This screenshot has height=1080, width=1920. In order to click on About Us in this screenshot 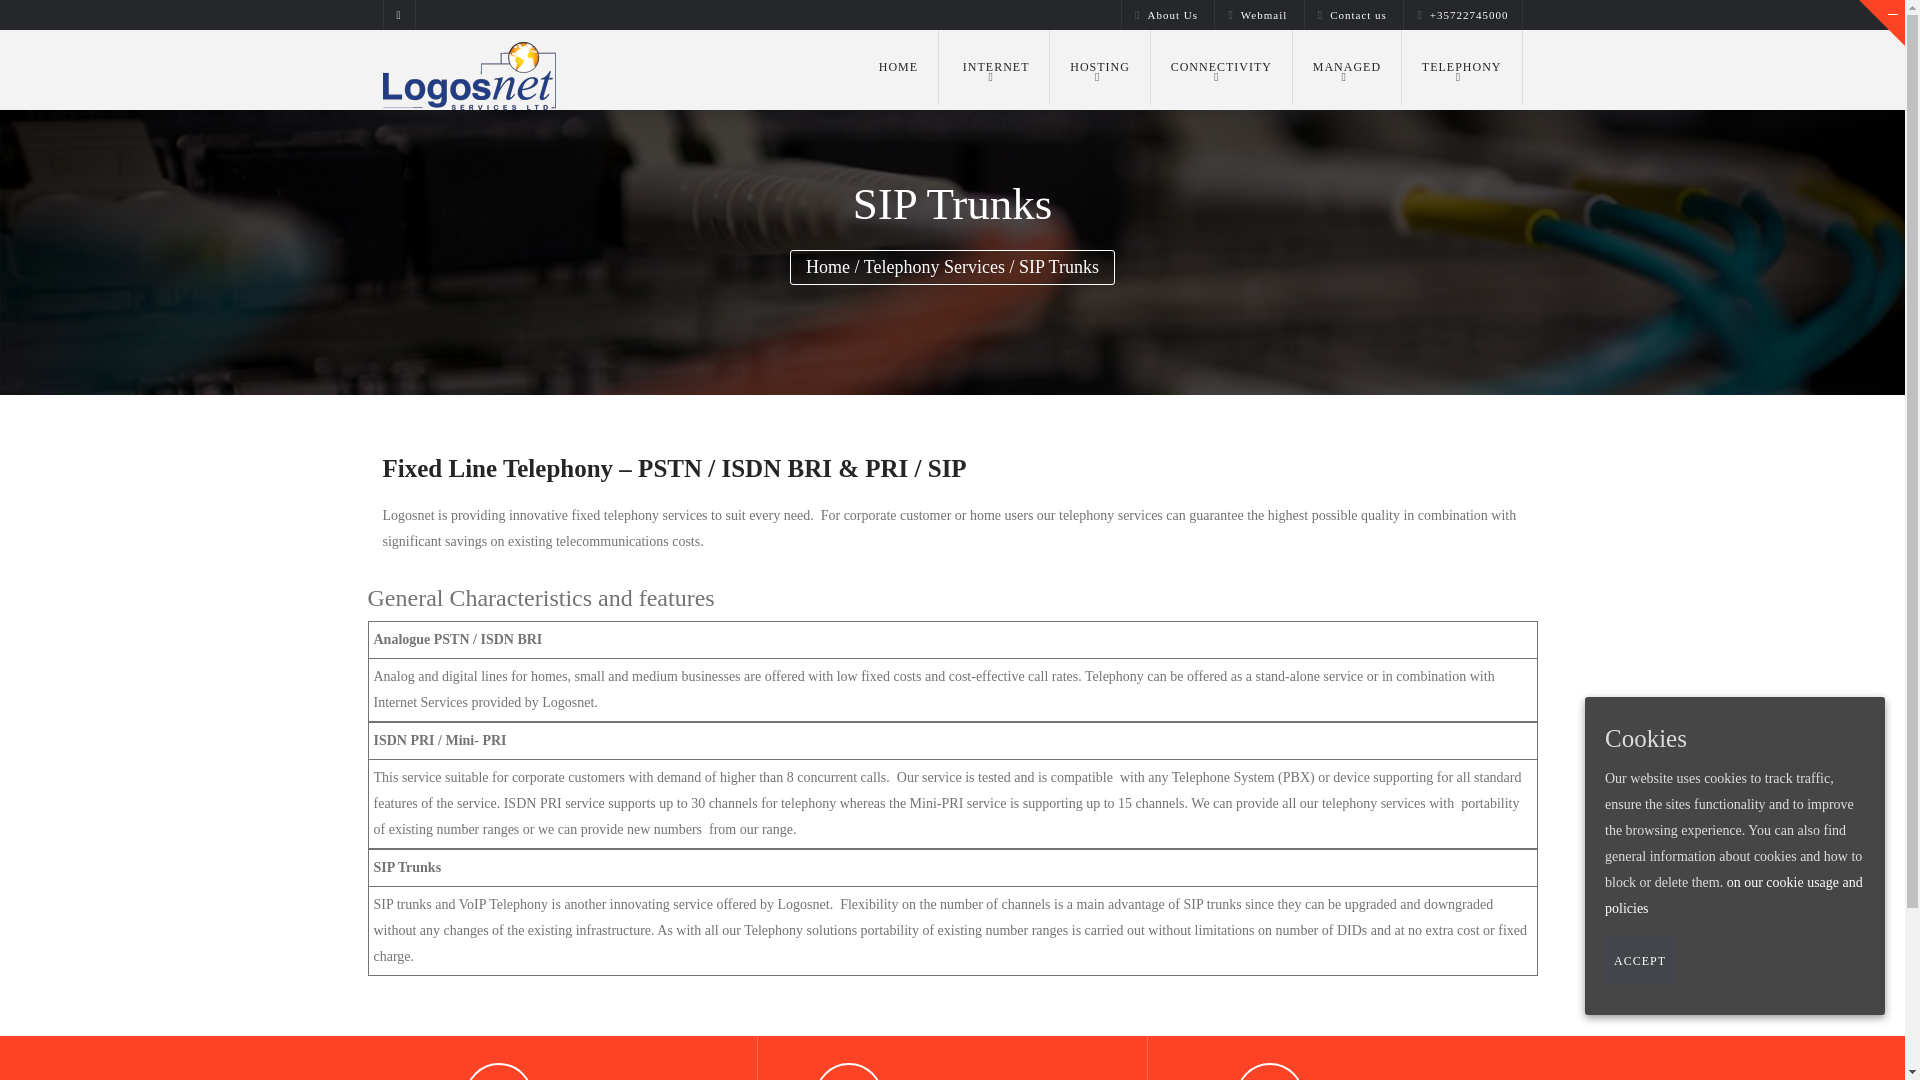, I will do `click(1166, 14)`.